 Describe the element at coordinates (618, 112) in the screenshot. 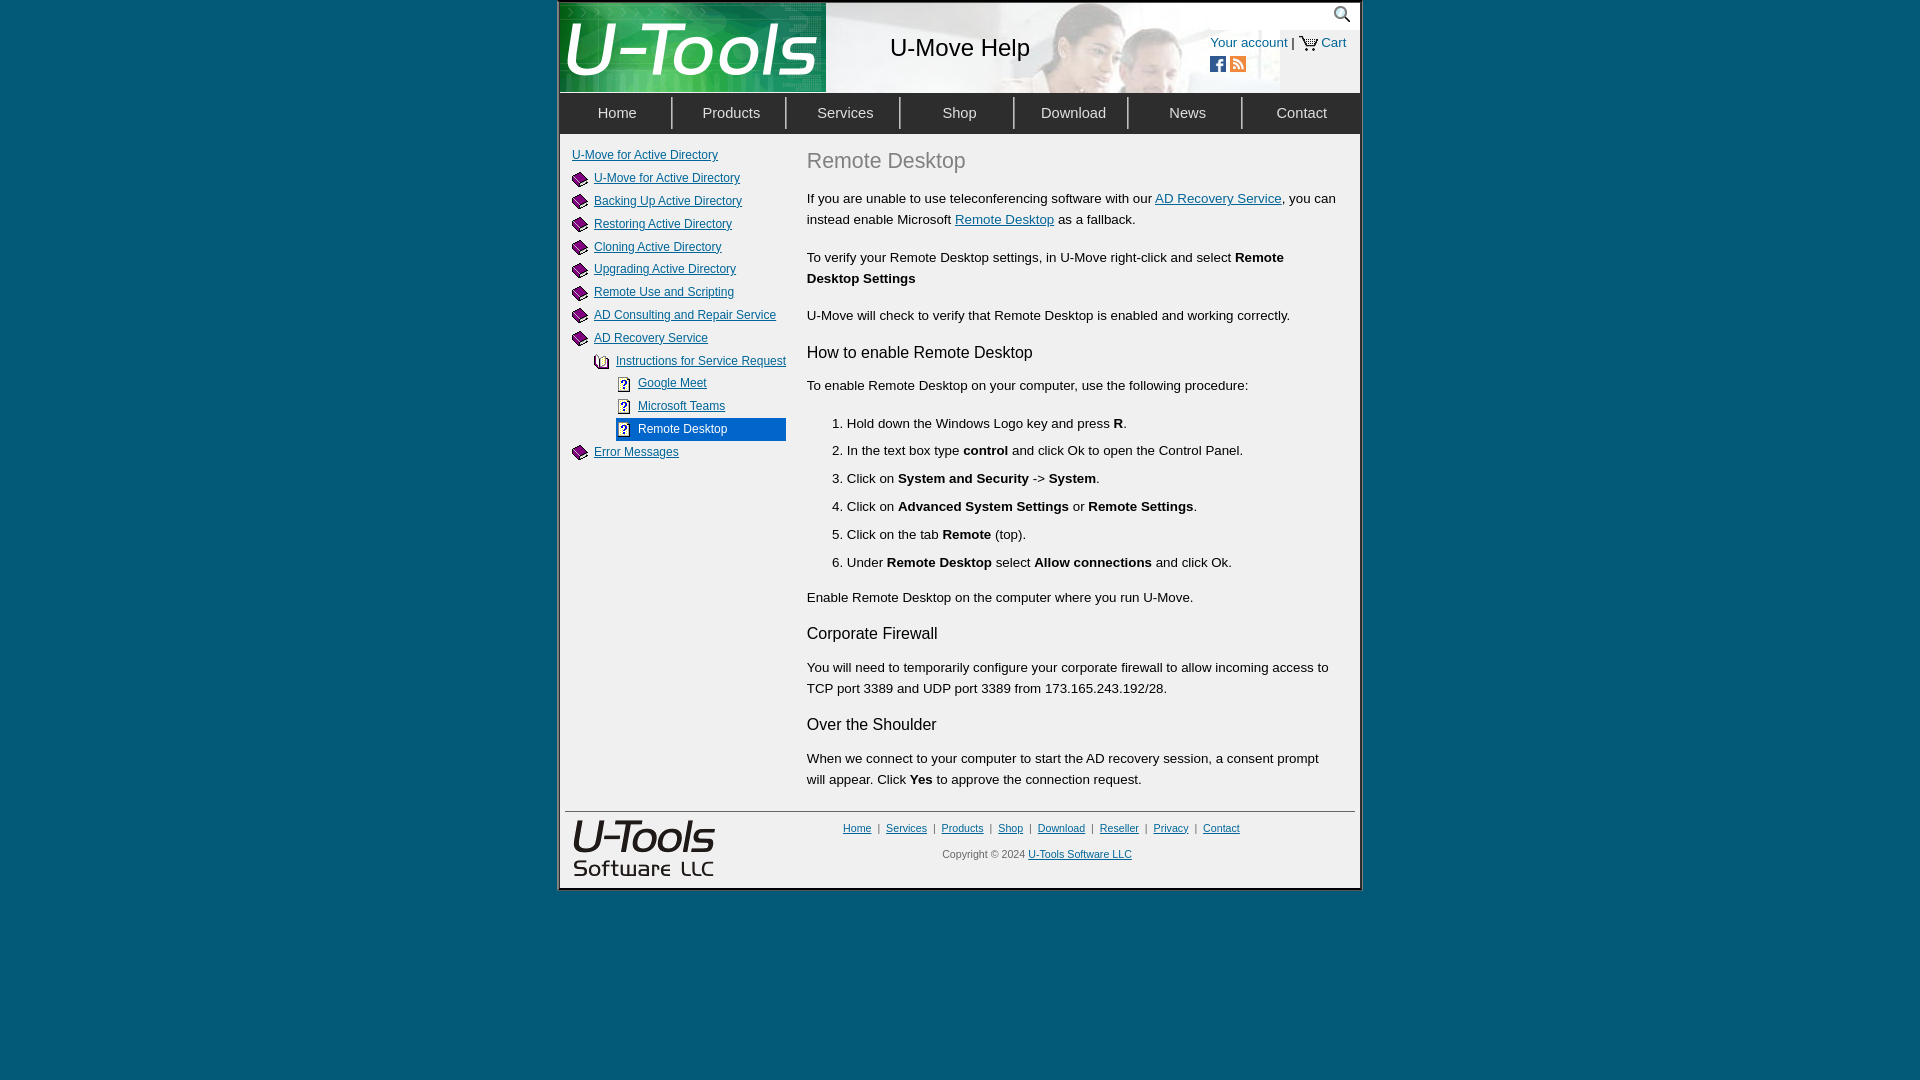

I see `Home` at that location.